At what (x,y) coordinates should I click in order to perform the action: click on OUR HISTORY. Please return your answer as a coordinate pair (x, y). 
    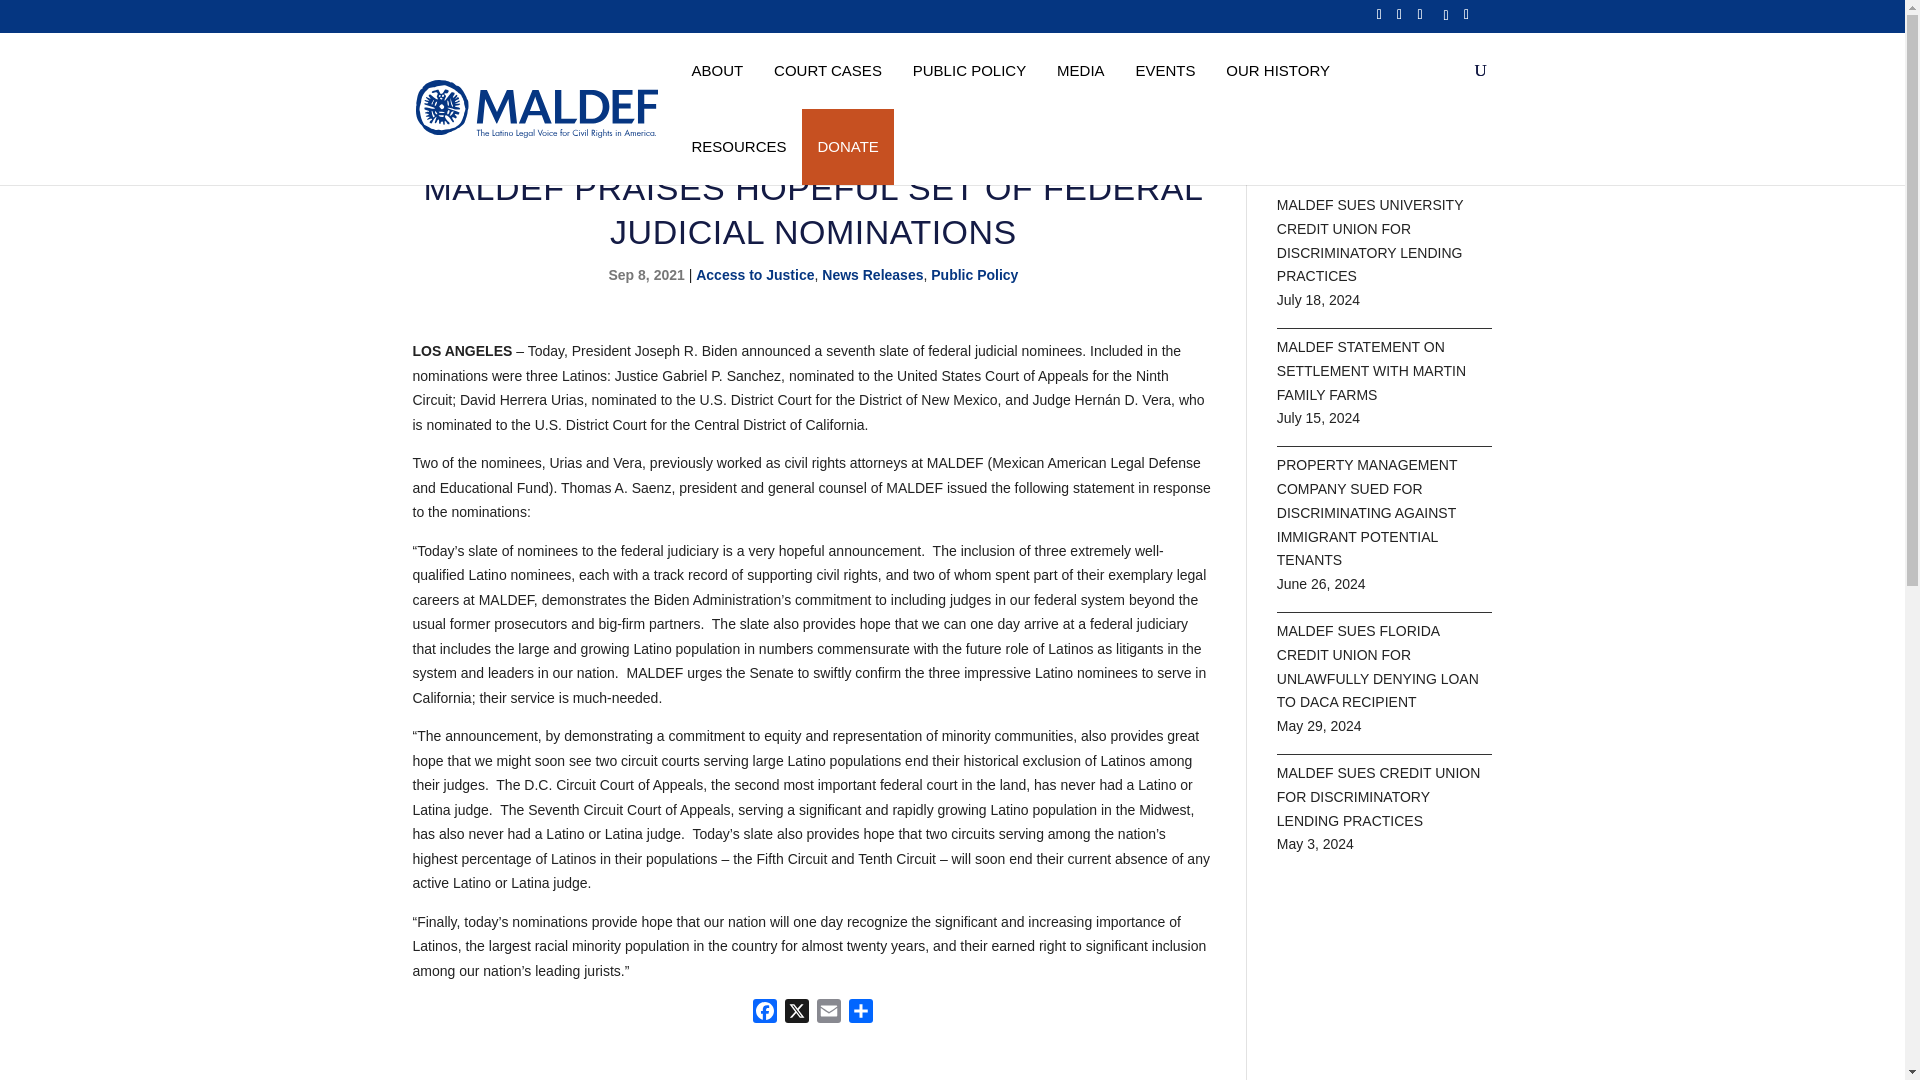
    Looking at the image, I should click on (1278, 70).